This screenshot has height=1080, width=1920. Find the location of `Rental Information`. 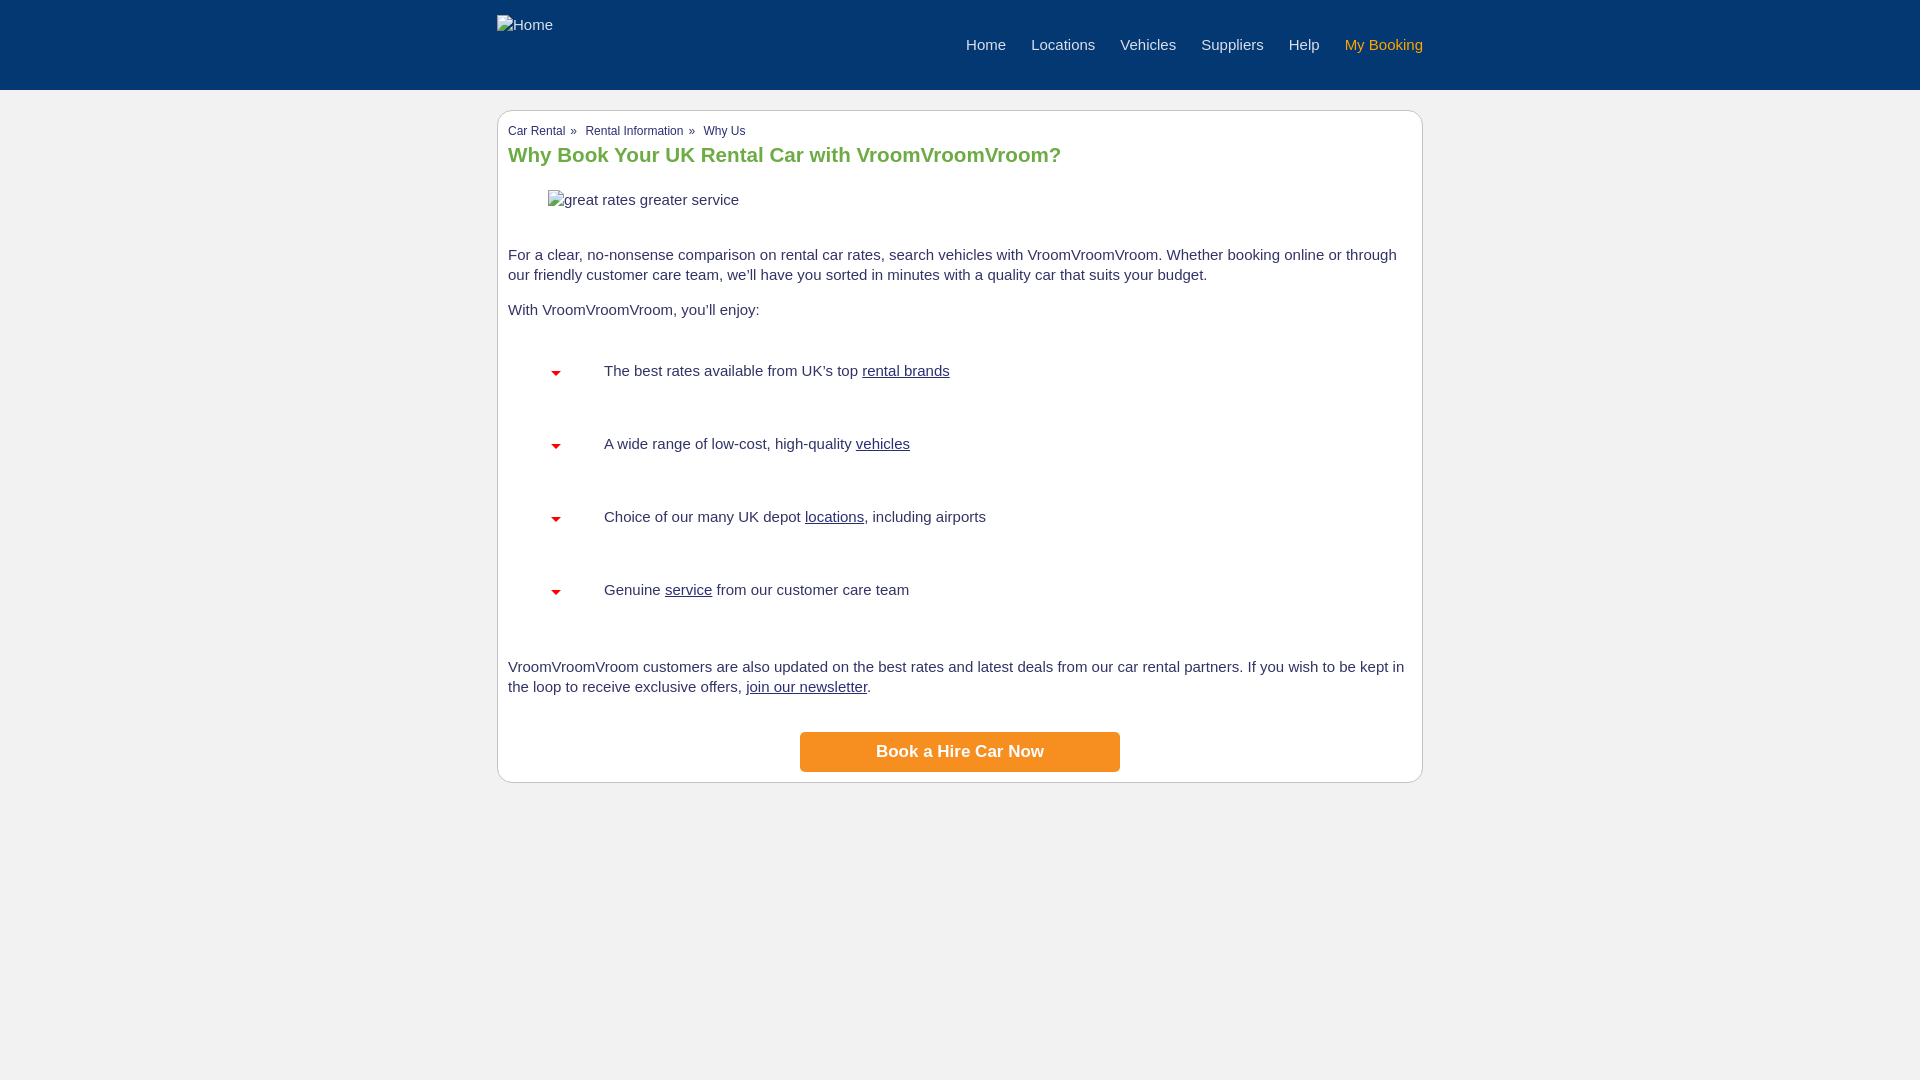

Rental Information is located at coordinates (634, 130).